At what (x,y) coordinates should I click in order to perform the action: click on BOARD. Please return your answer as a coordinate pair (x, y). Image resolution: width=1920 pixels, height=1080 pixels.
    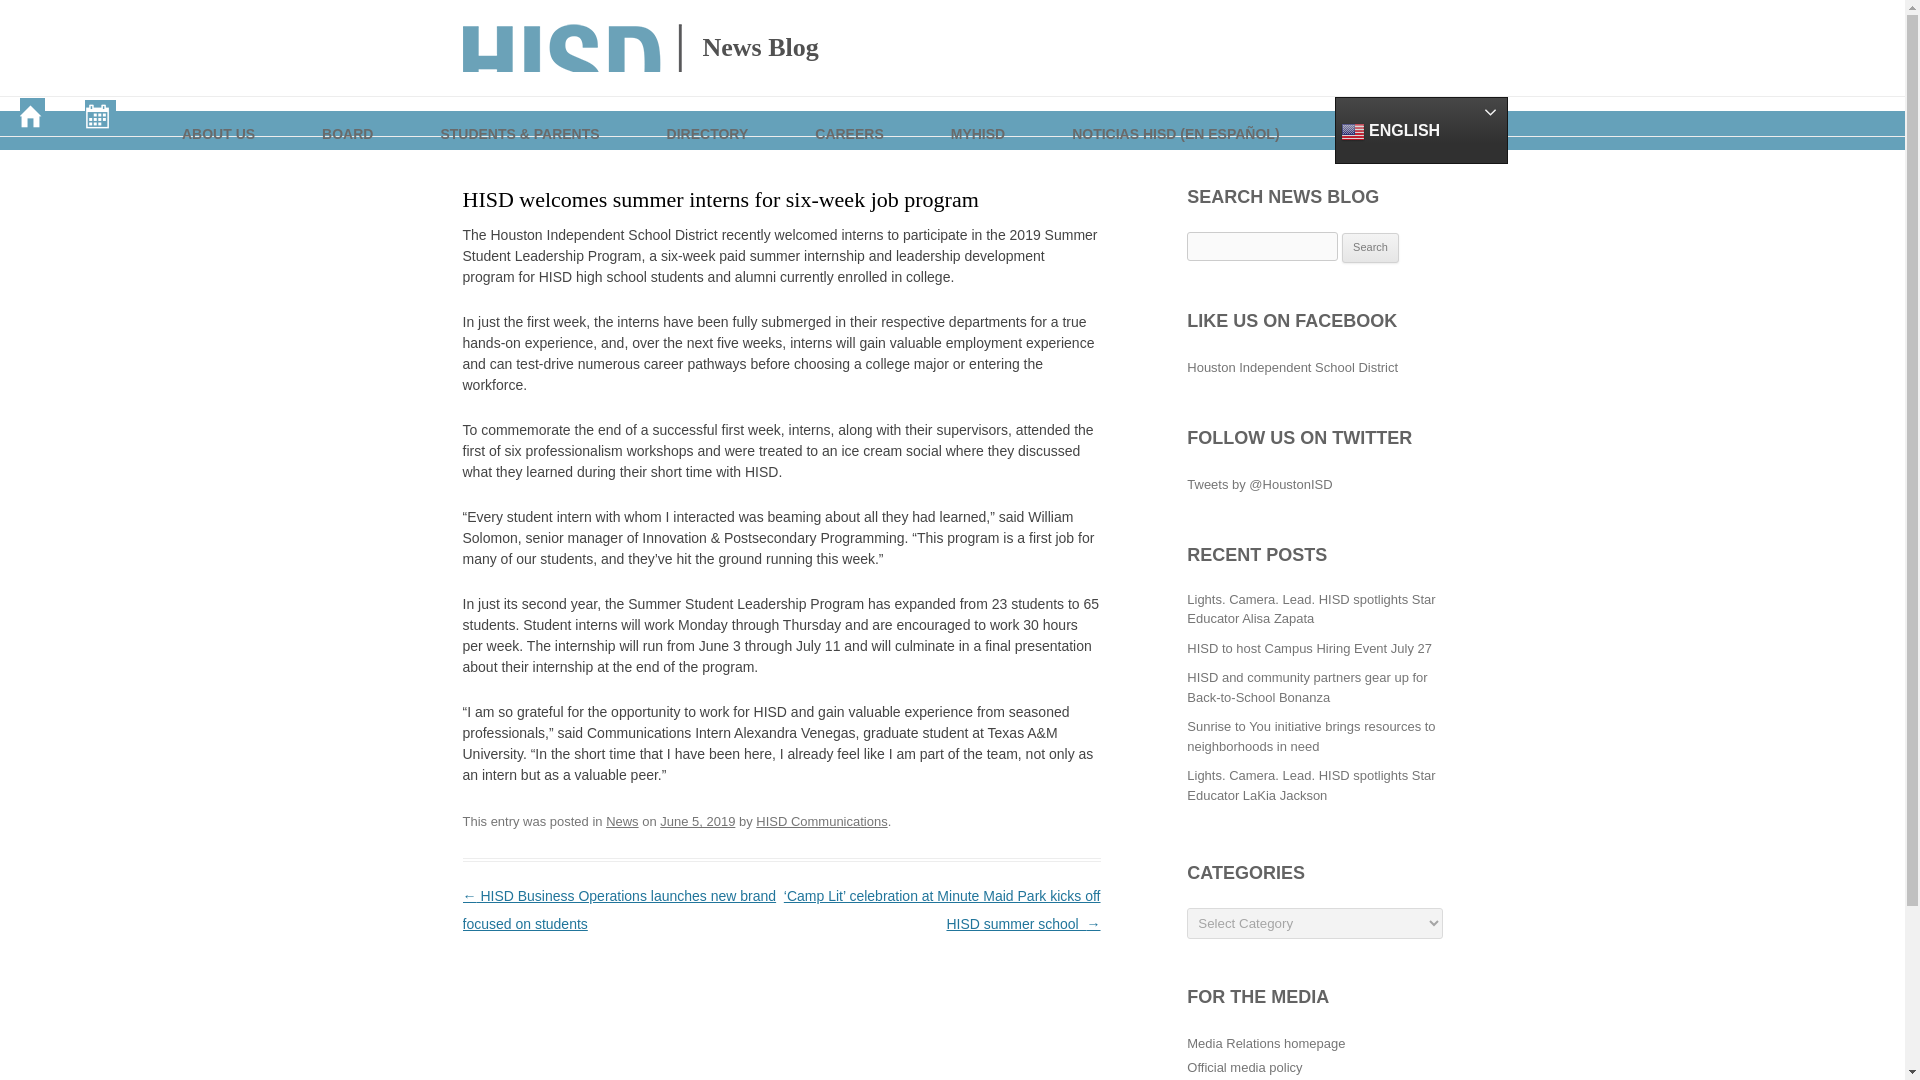
    Looking at the image, I should click on (348, 116).